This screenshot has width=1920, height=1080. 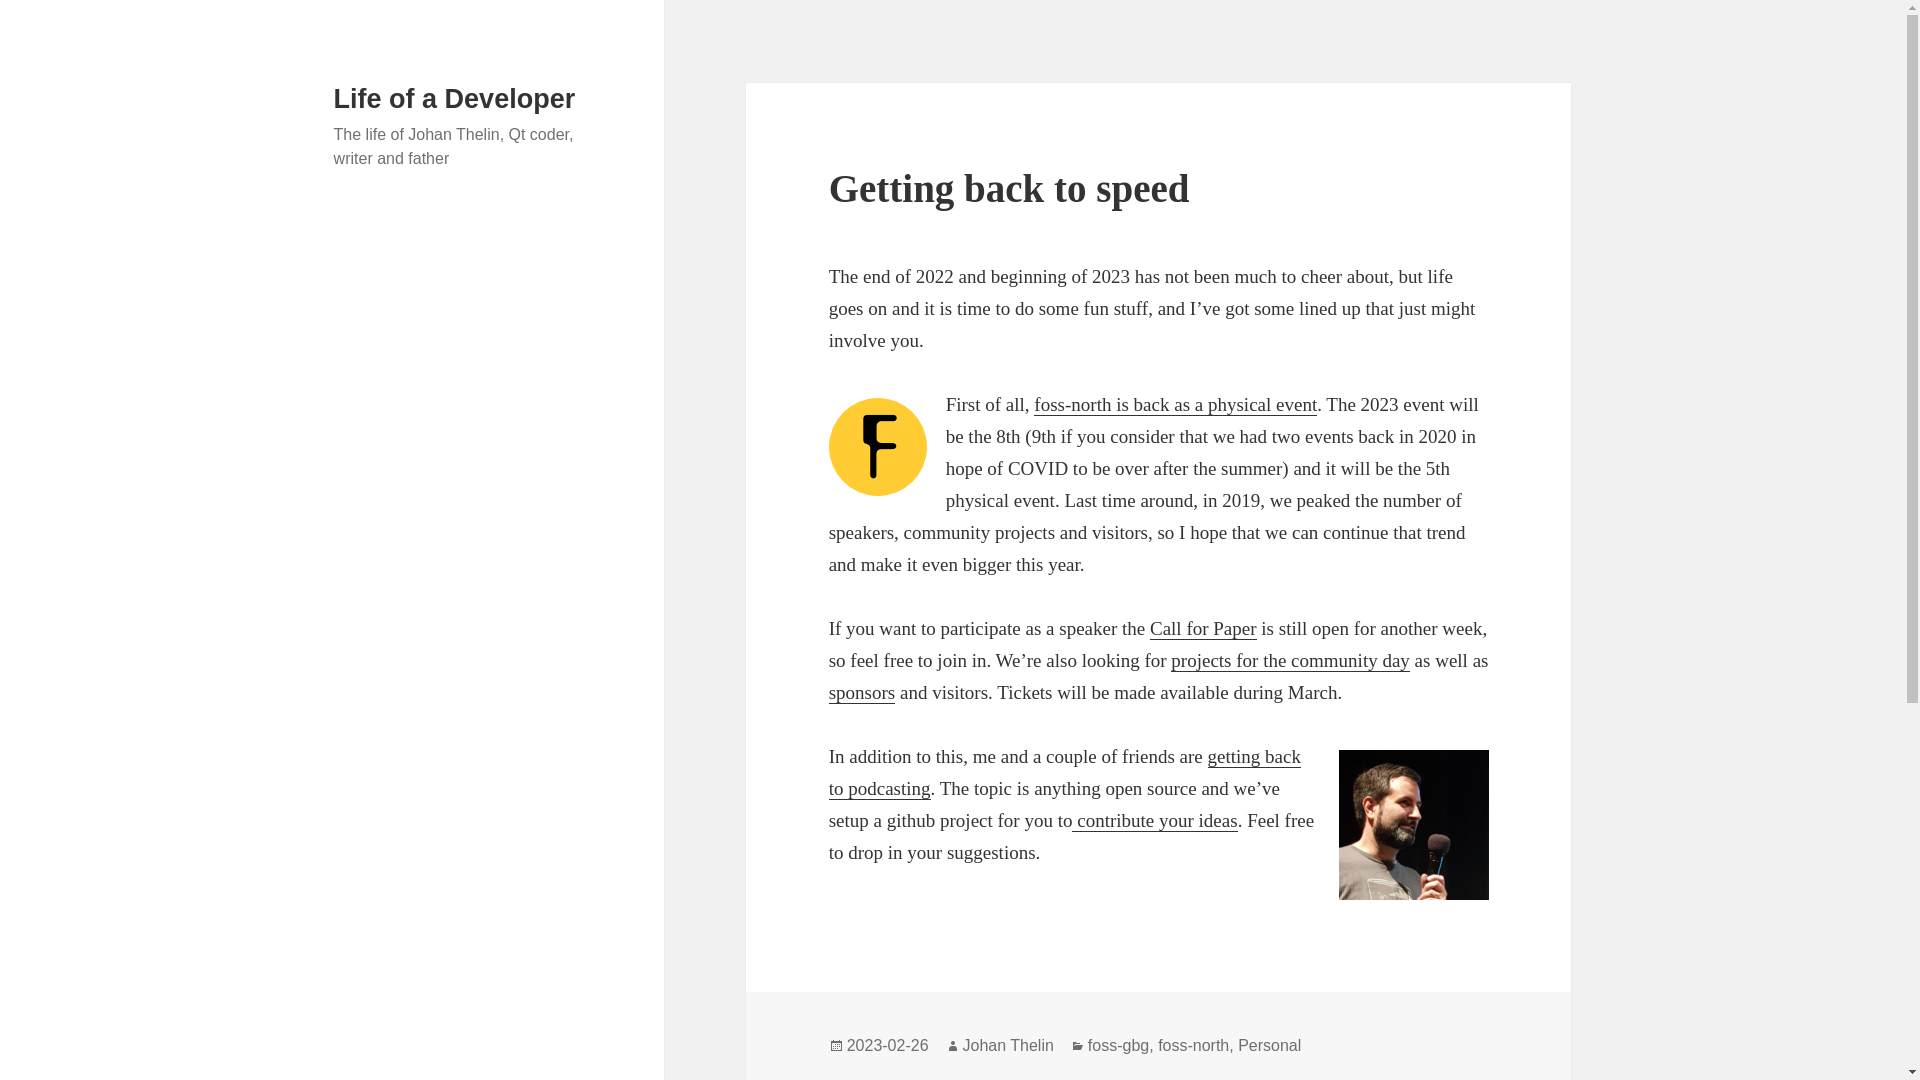 What do you see at coordinates (1176, 404) in the screenshot?
I see `foss-north is back as a physical event` at bounding box center [1176, 404].